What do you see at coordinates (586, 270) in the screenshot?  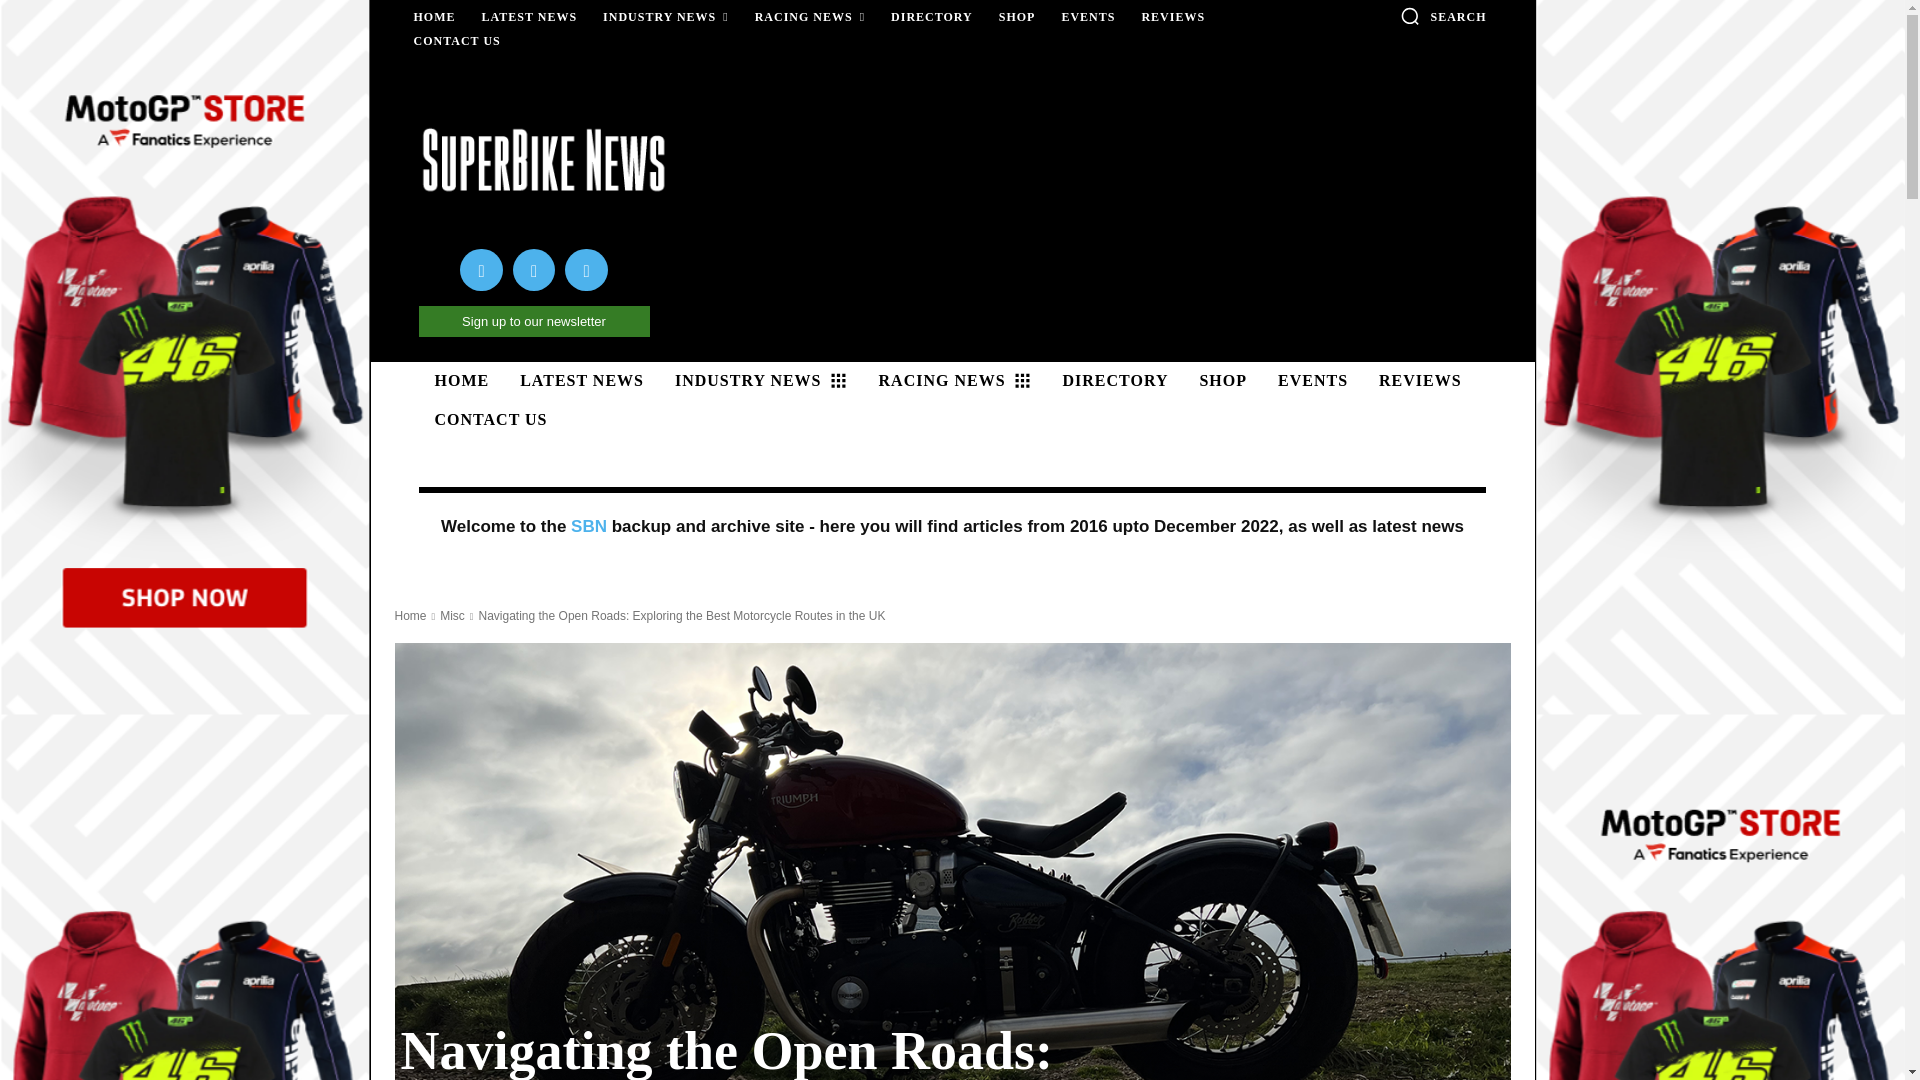 I see `Twitter` at bounding box center [586, 270].